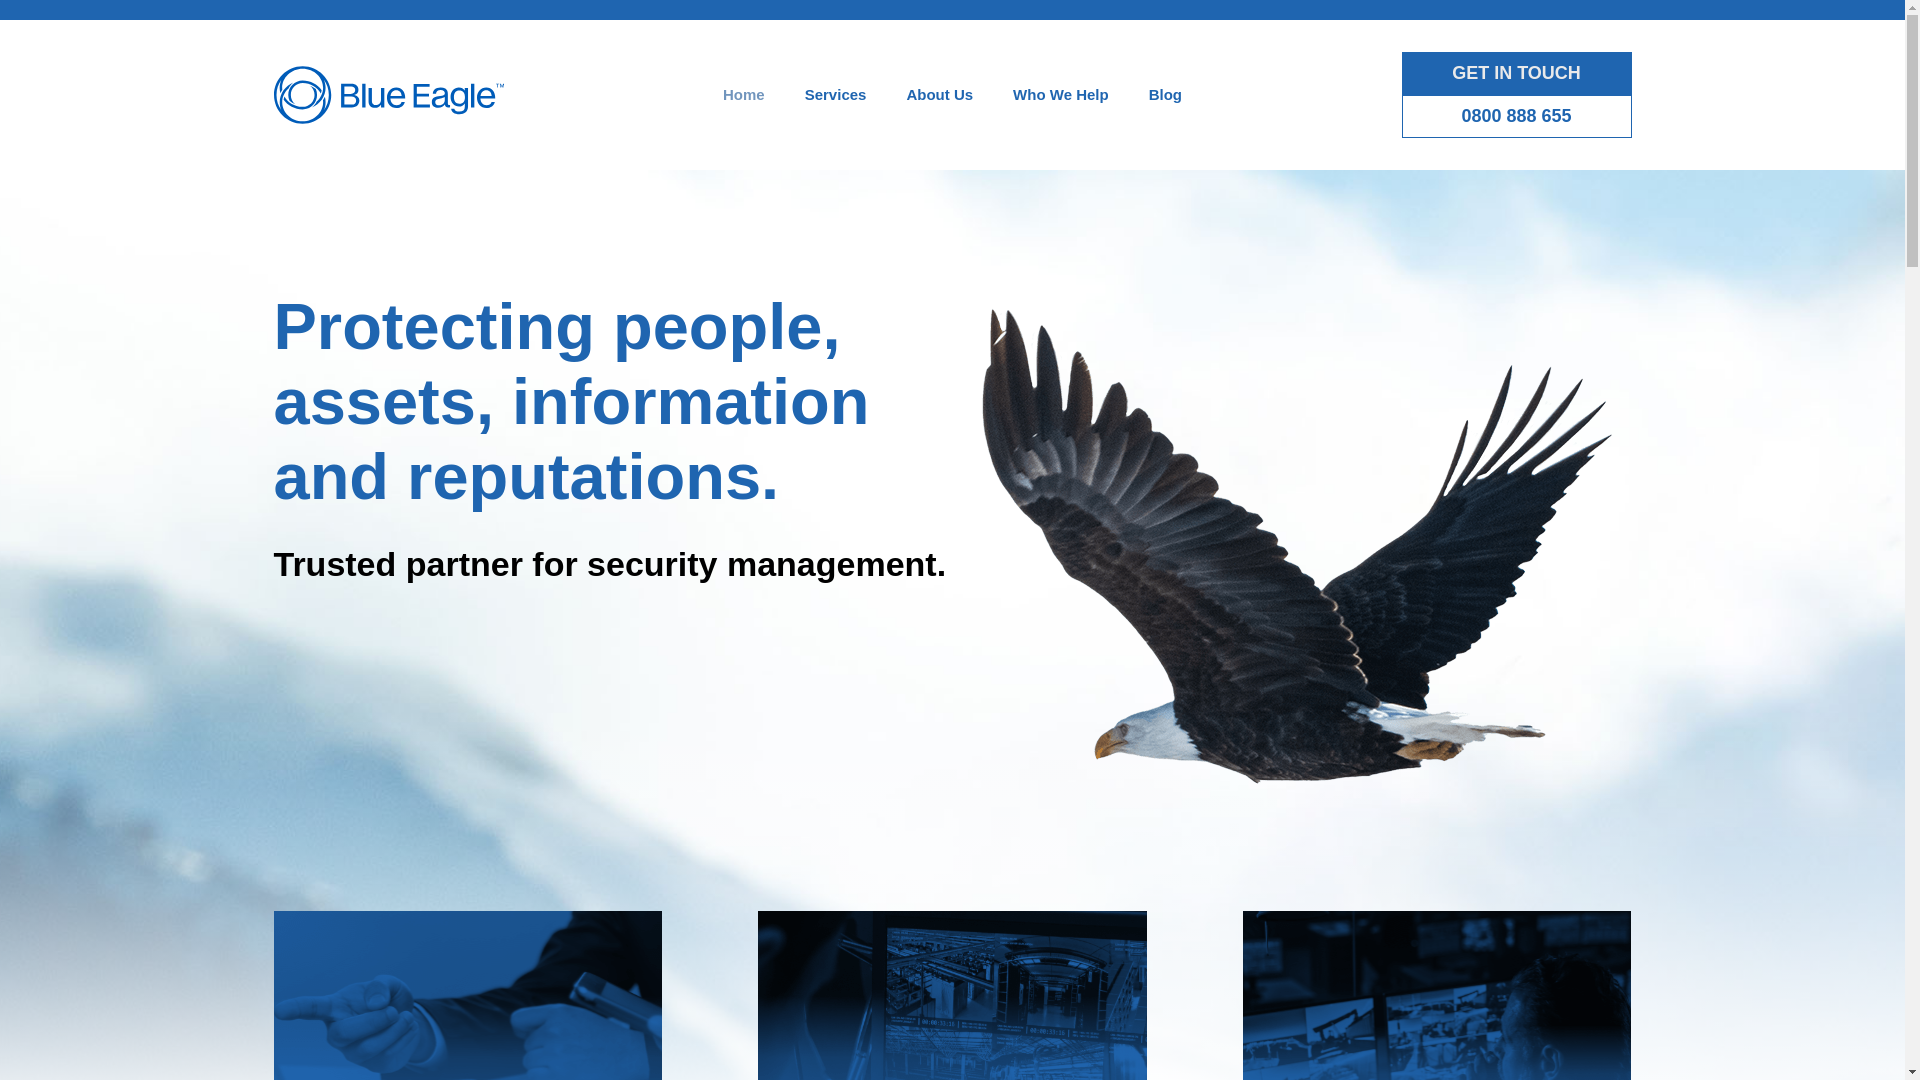 The width and height of the screenshot is (1920, 1080). I want to click on Services, so click(836, 94).